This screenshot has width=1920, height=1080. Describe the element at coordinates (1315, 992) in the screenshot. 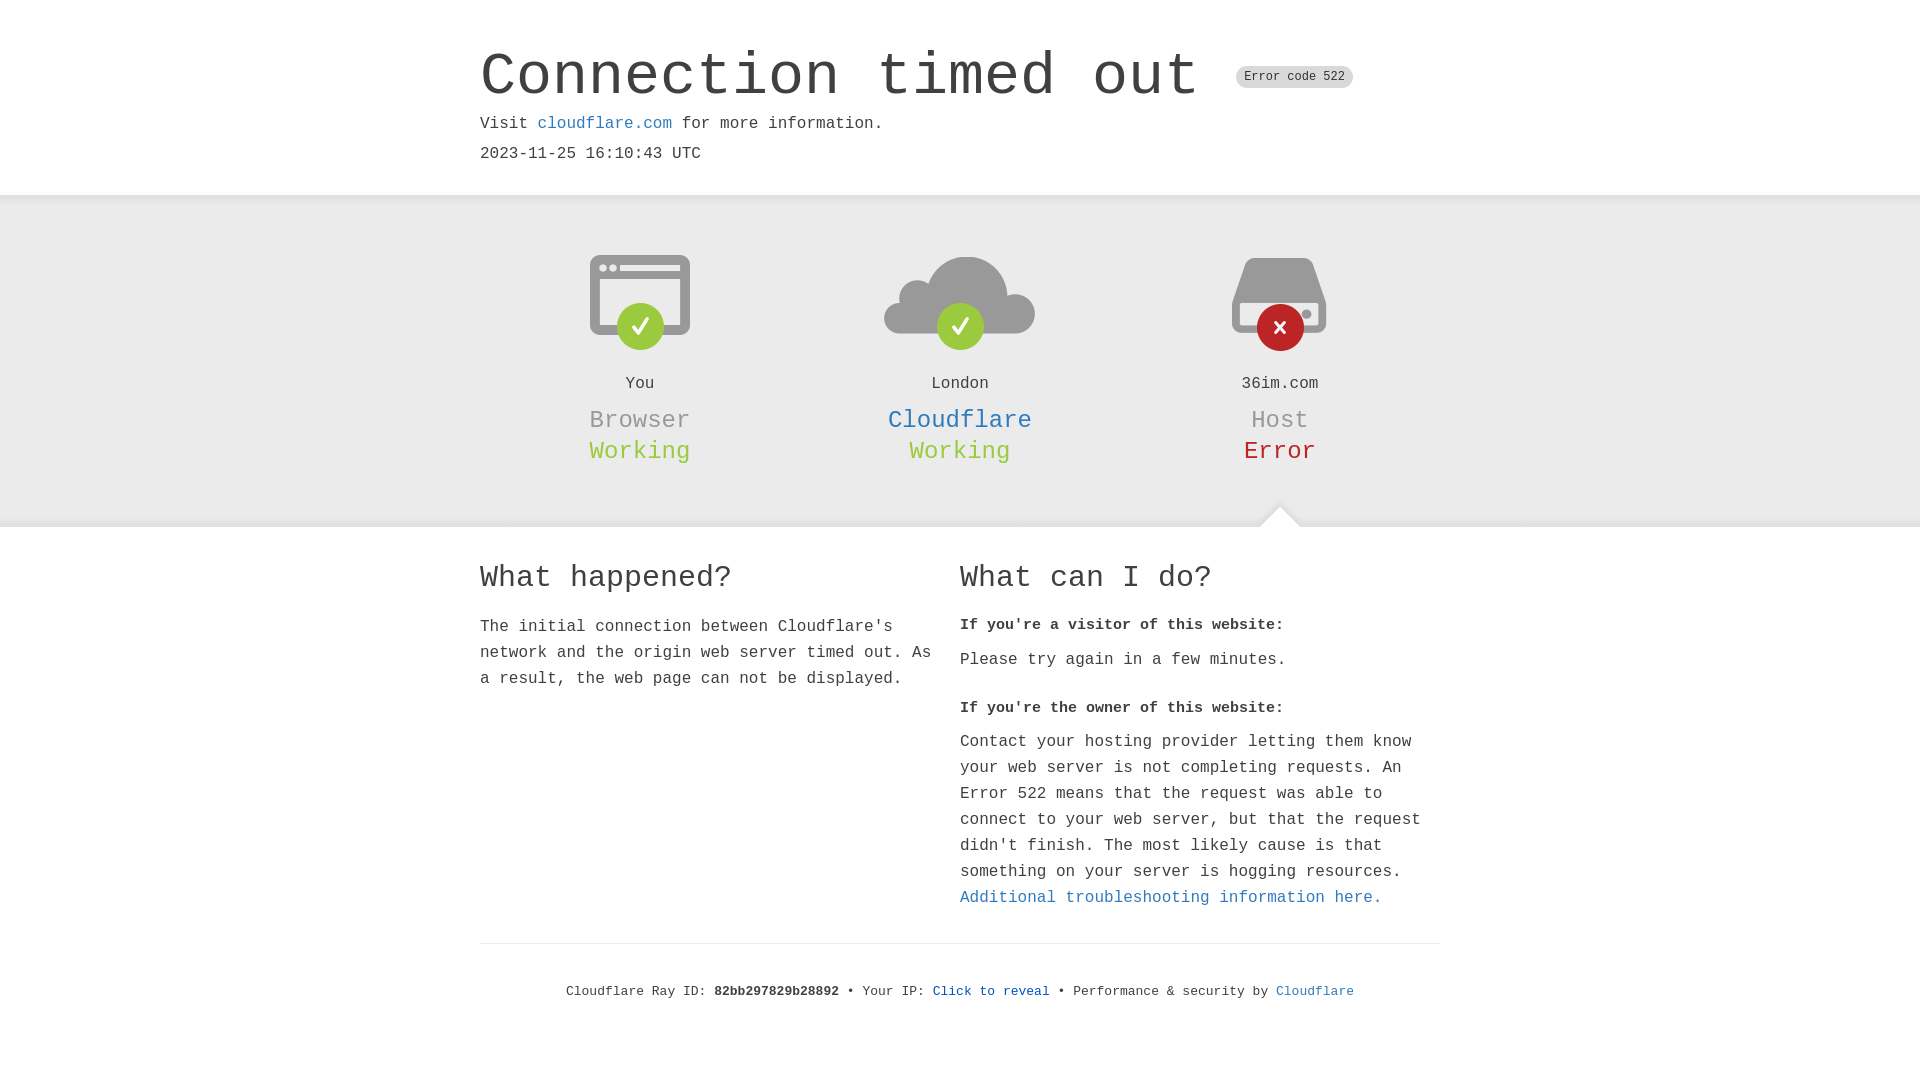

I see `Cloudflare` at that location.